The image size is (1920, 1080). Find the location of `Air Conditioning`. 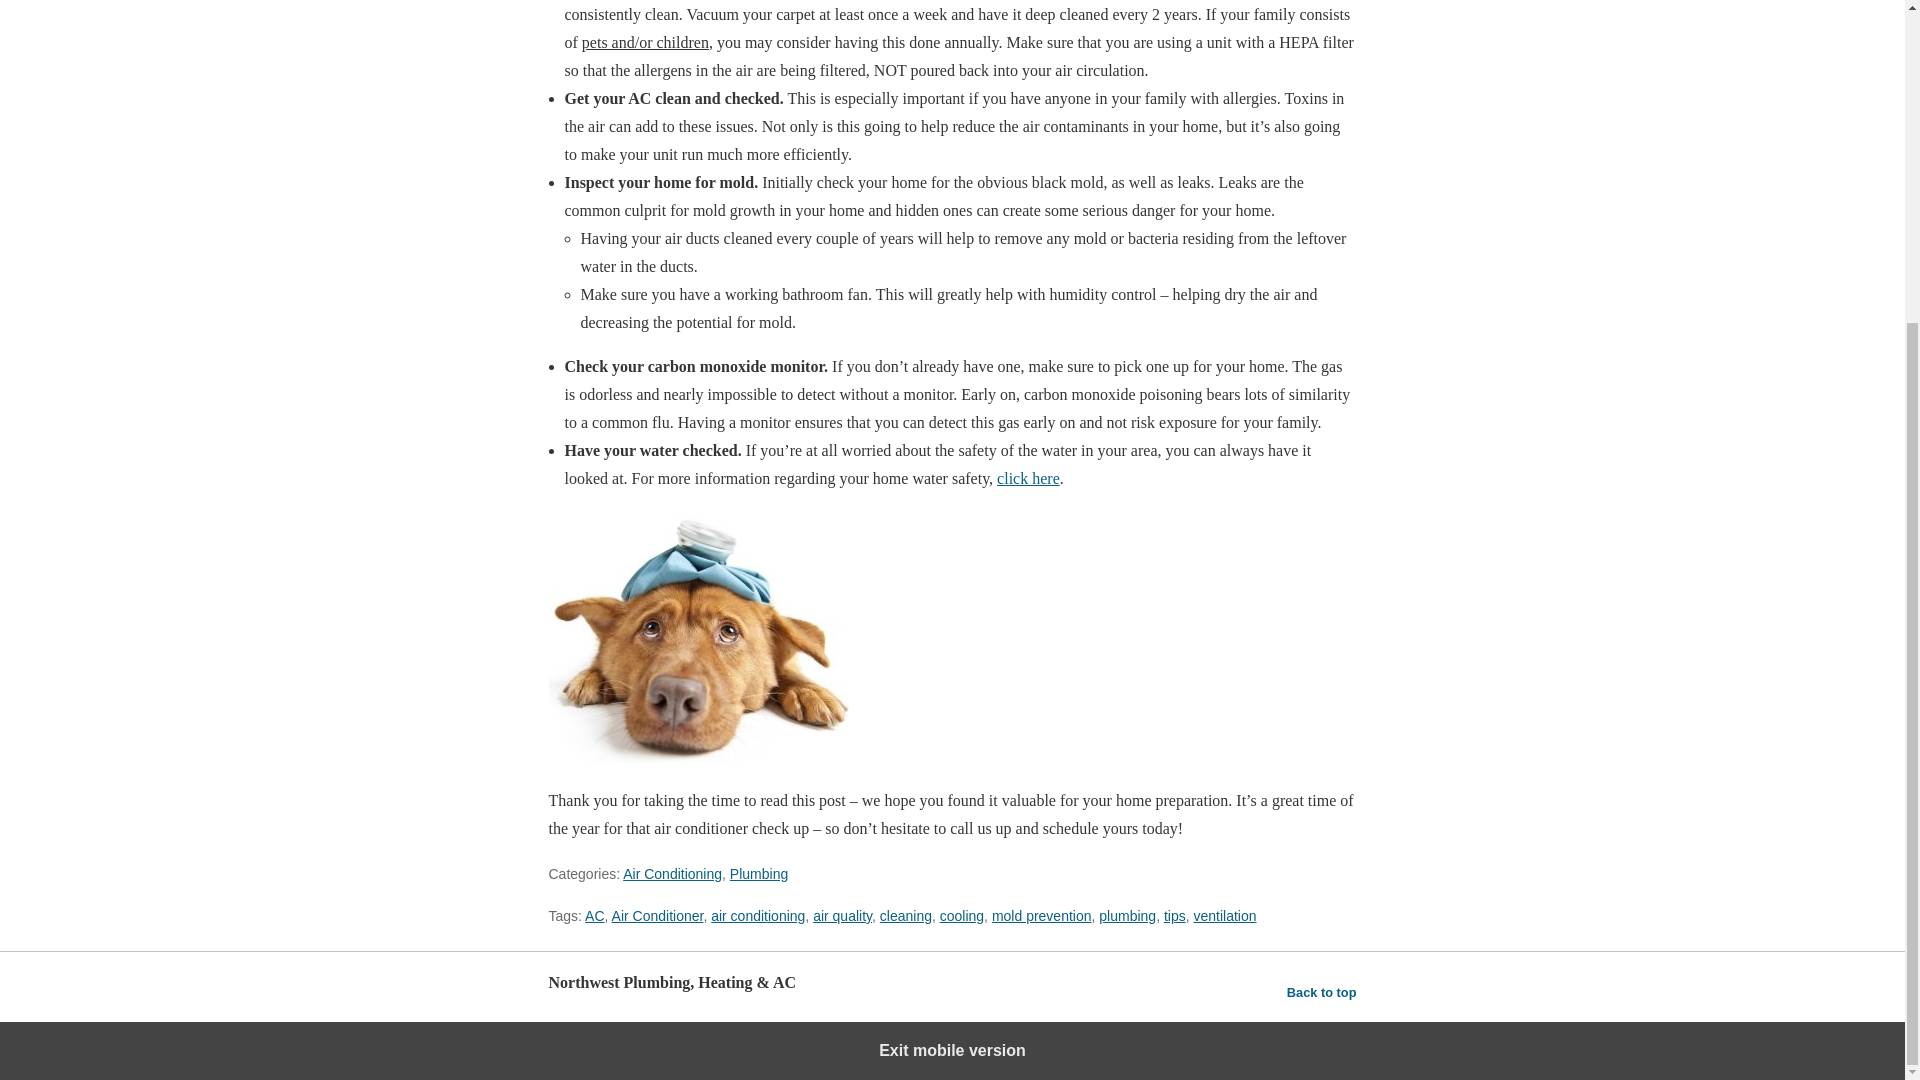

Air Conditioning is located at coordinates (672, 874).